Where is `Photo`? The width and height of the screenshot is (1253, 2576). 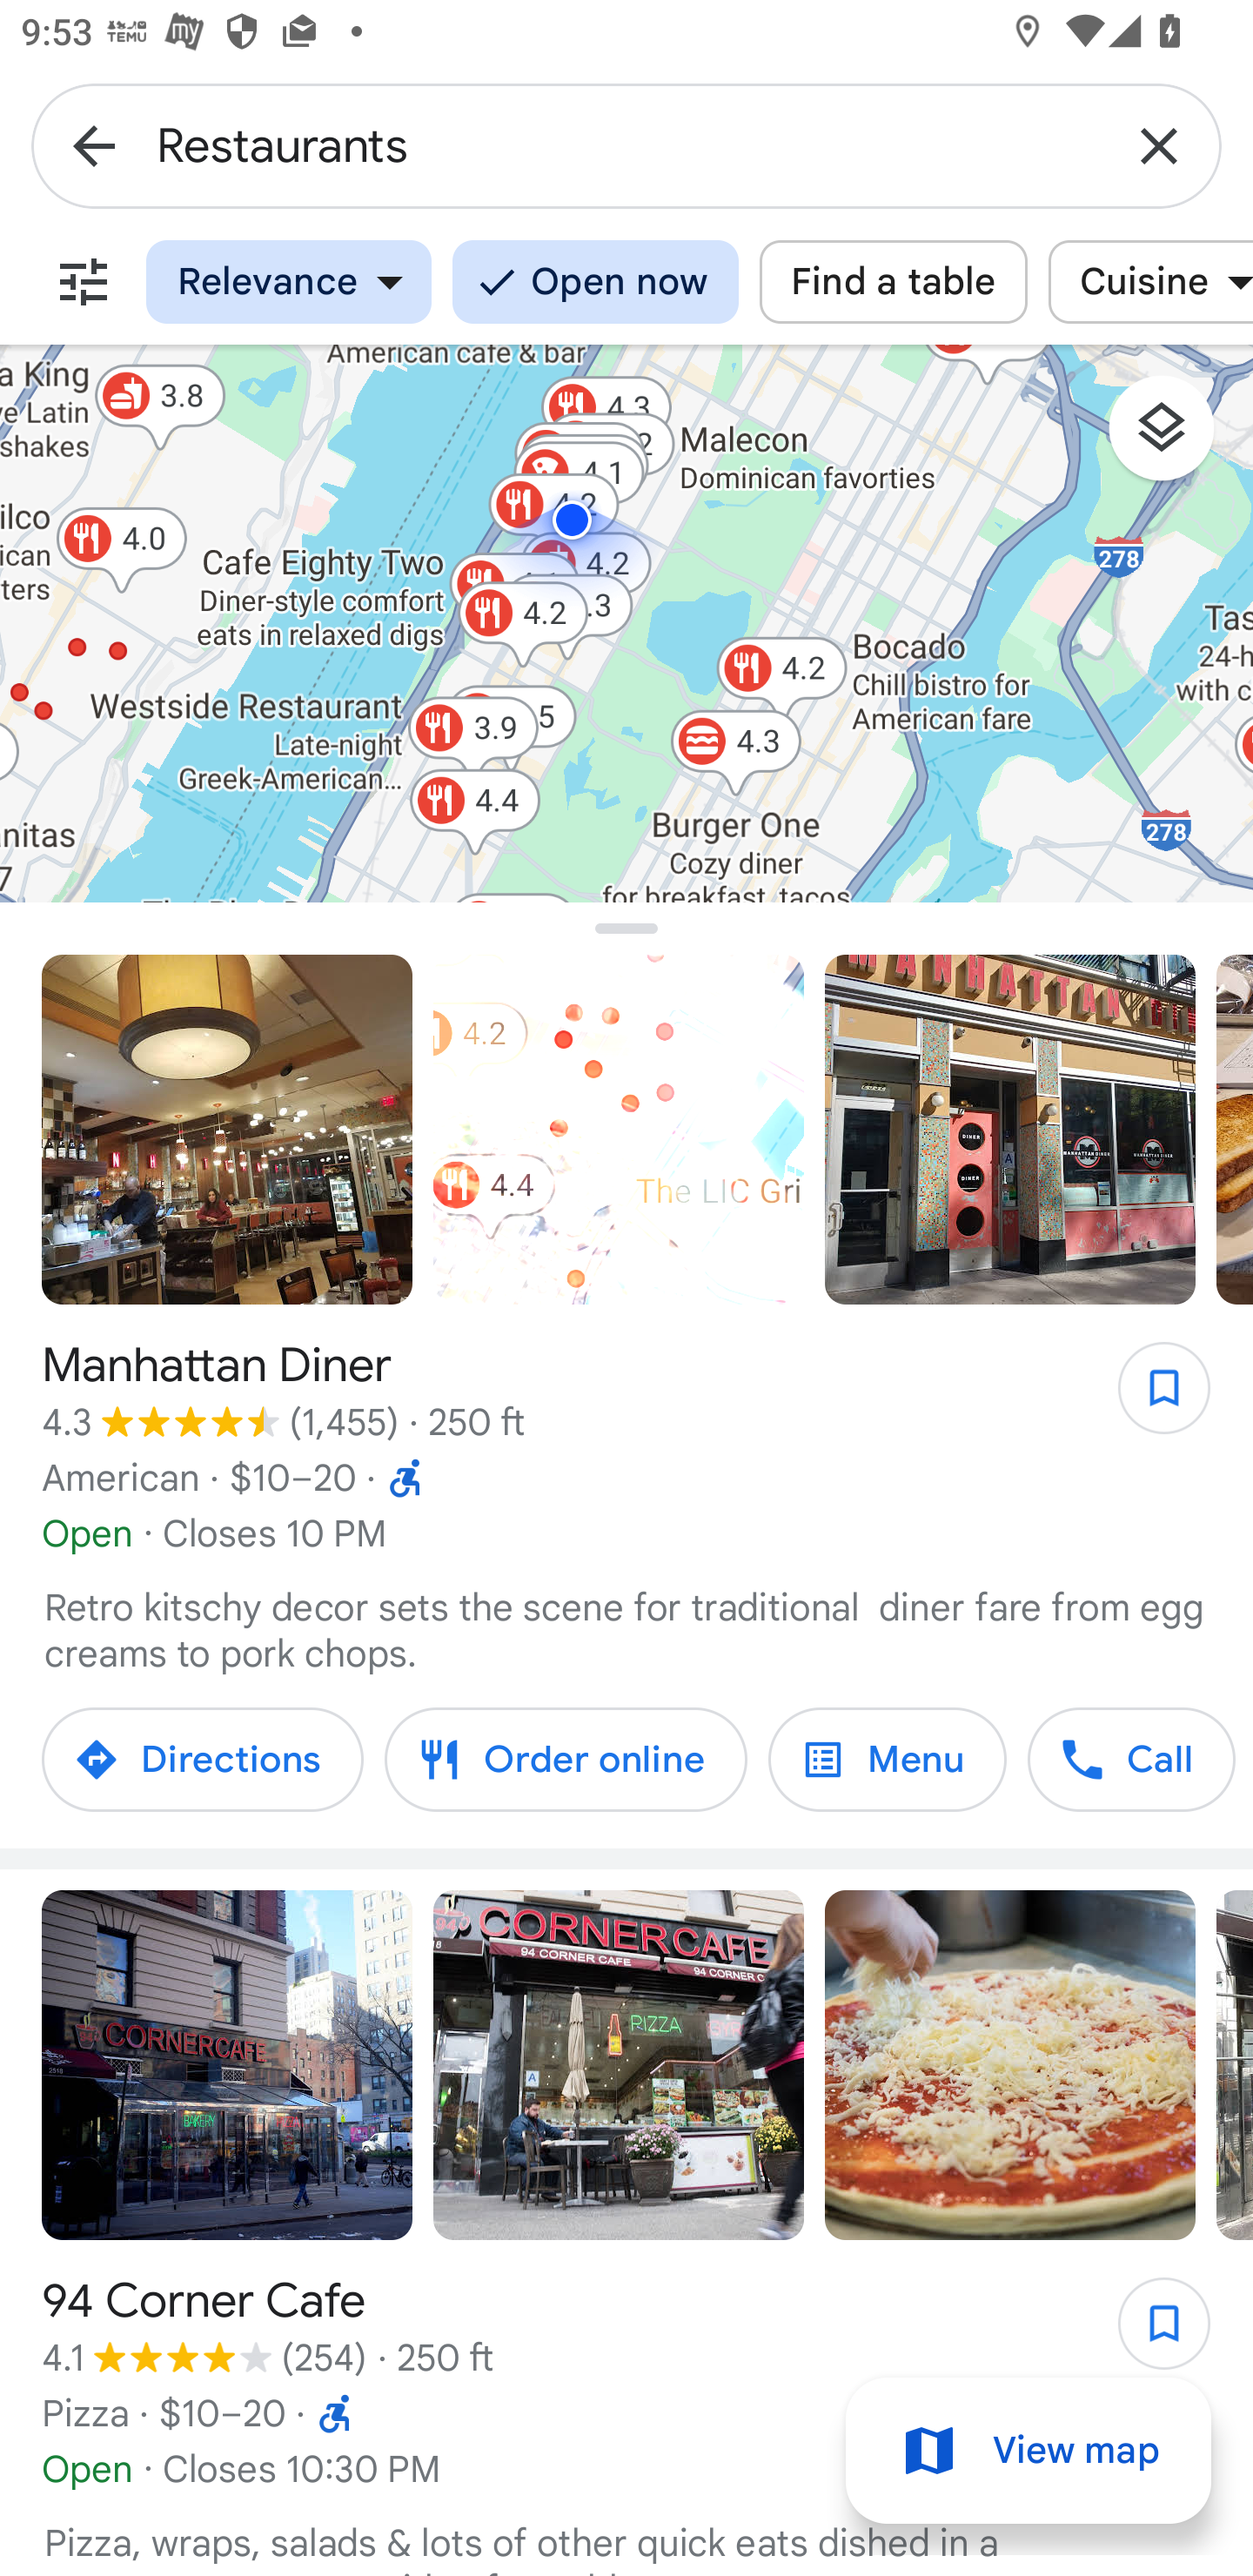 Photo is located at coordinates (1009, 1130).